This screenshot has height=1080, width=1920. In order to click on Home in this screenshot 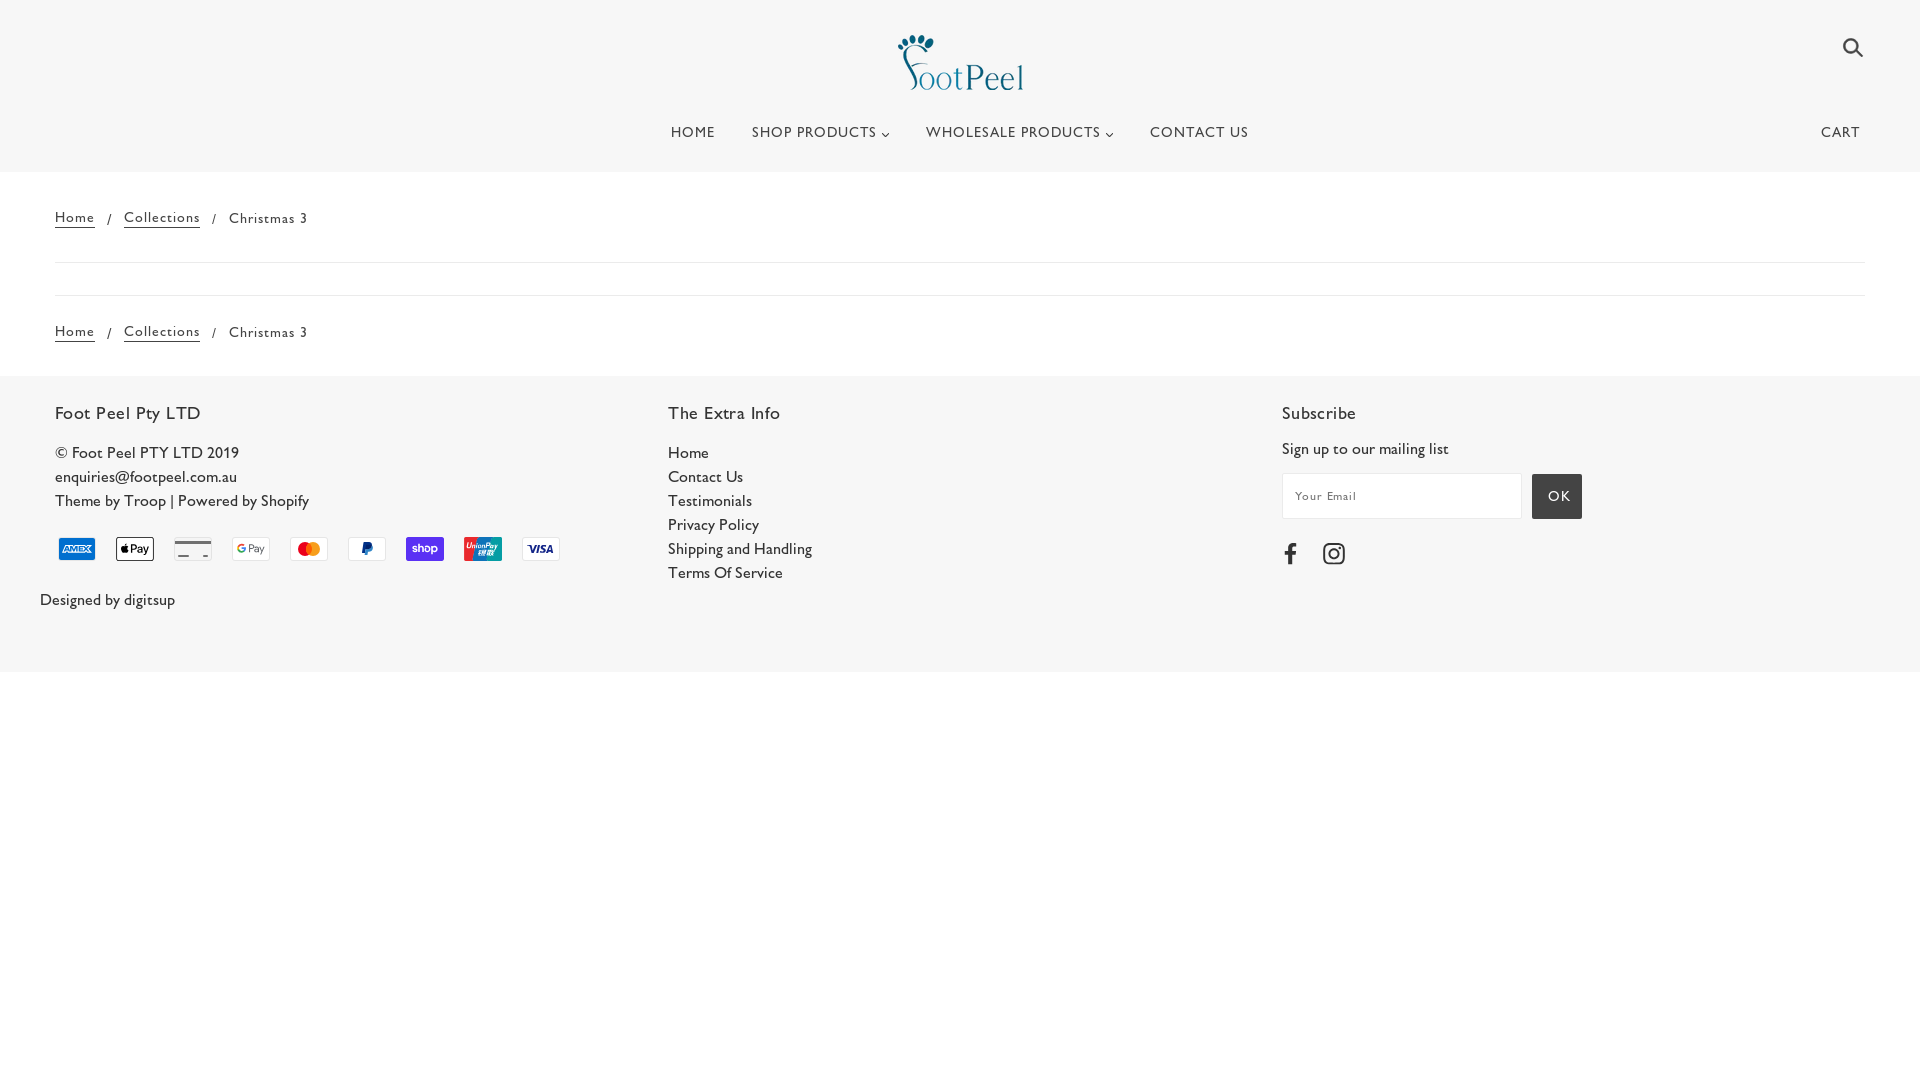, I will do `click(688, 452)`.